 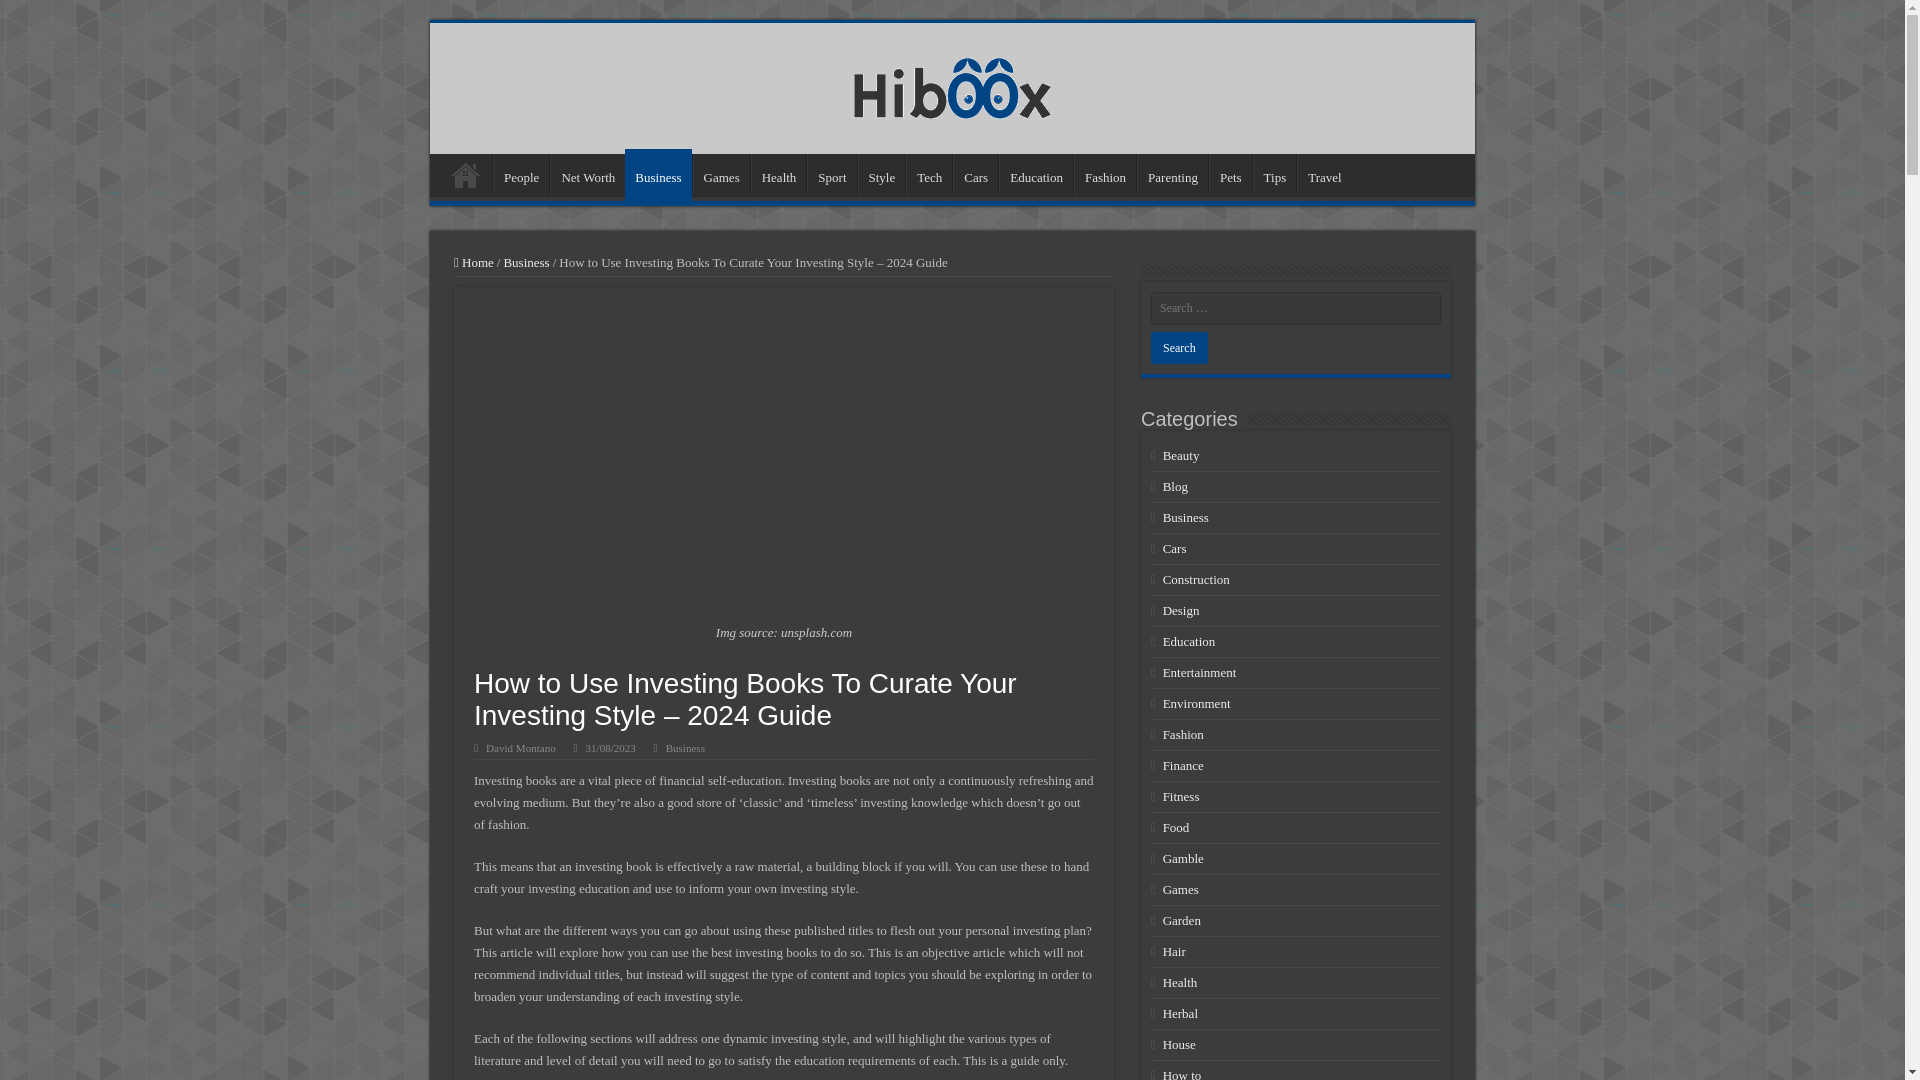 I want to click on Health, so click(x=778, y=174).